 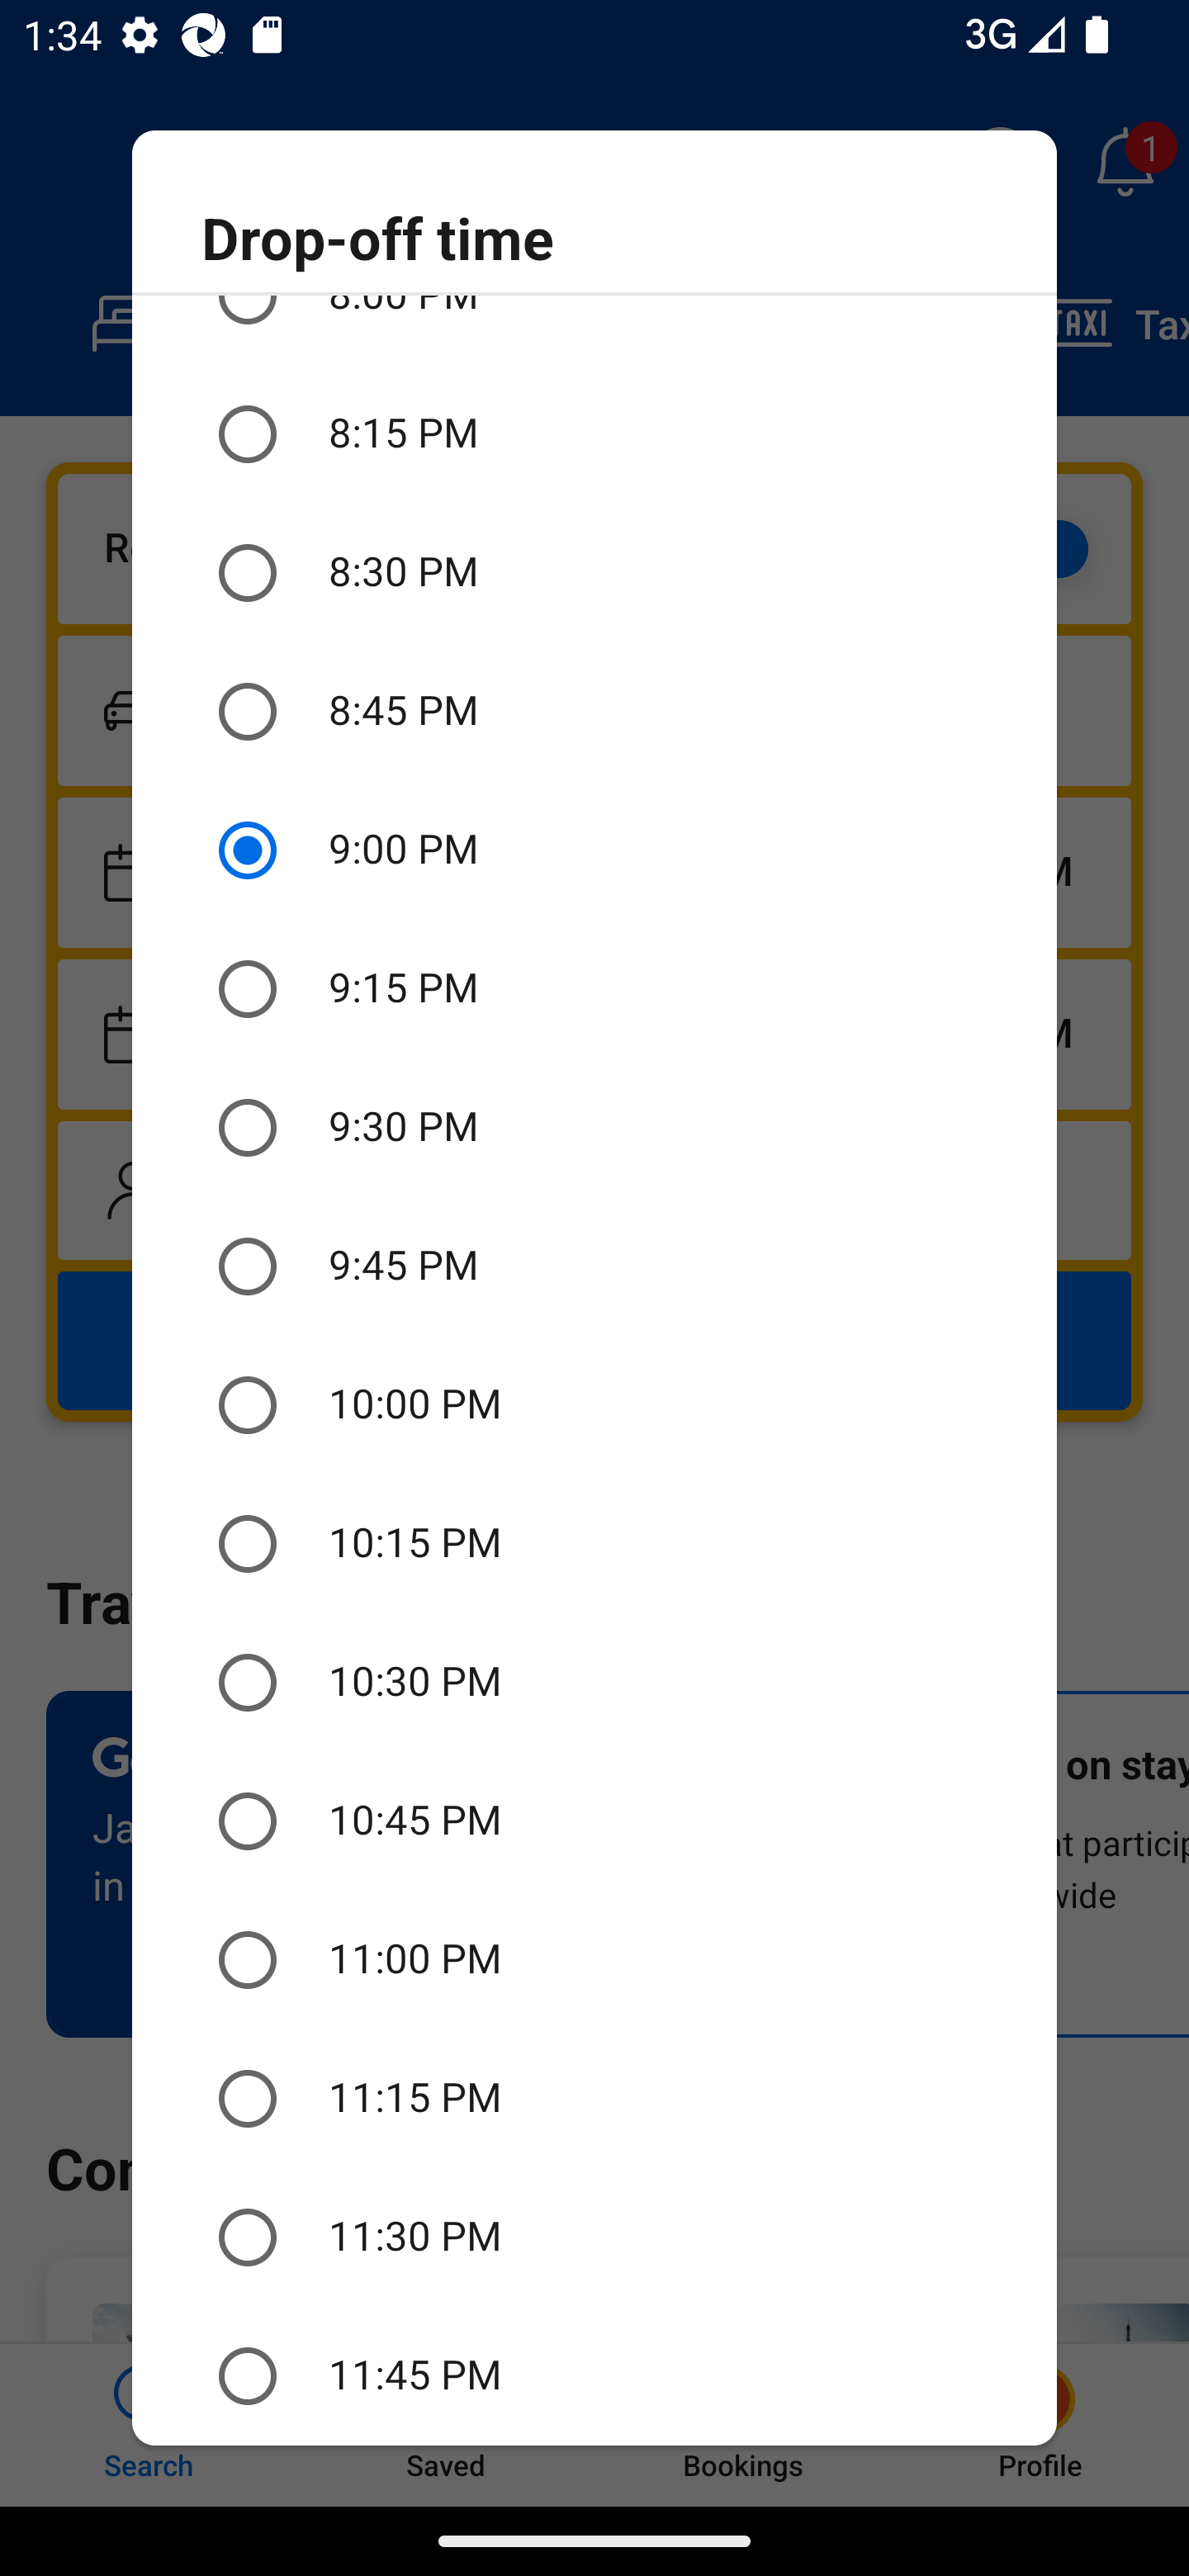 What do you see at coordinates (594, 1542) in the screenshot?
I see `10:15 PM` at bounding box center [594, 1542].